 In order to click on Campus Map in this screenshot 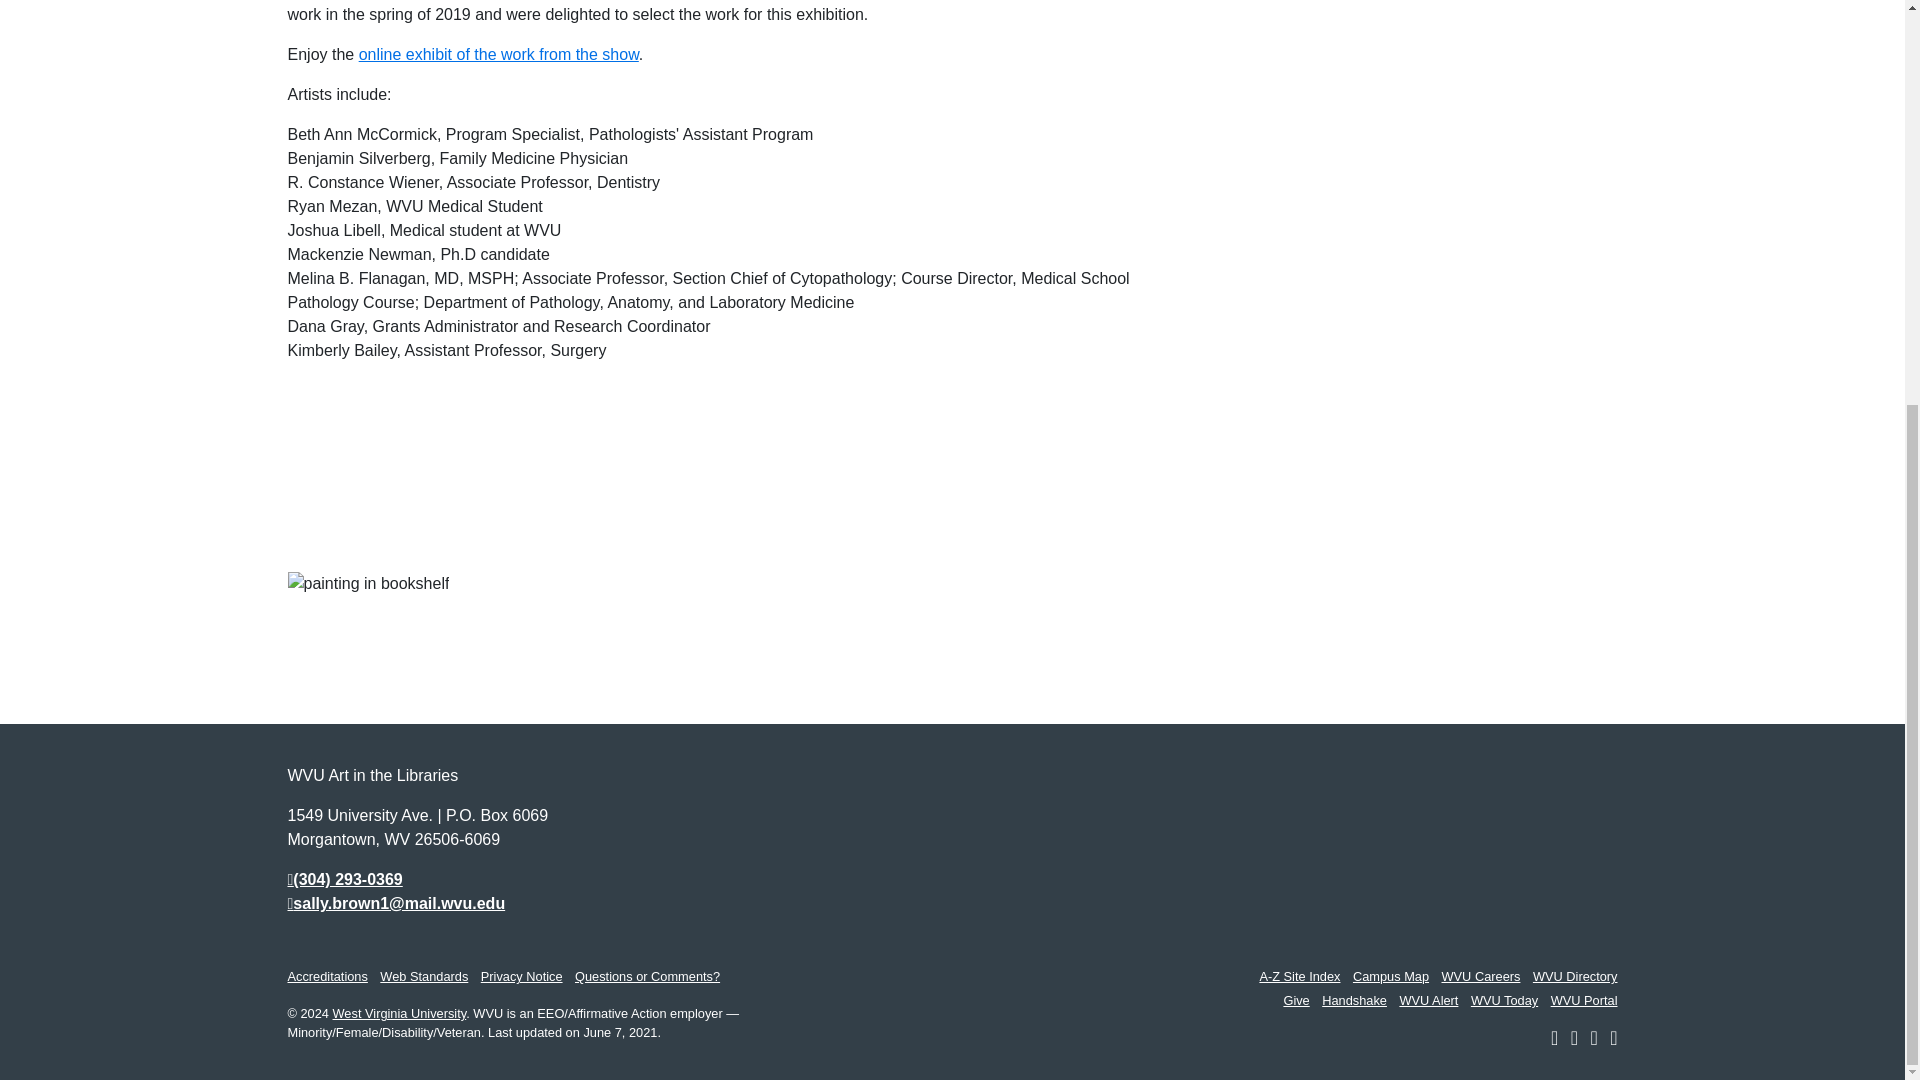, I will do `click(1390, 976)`.